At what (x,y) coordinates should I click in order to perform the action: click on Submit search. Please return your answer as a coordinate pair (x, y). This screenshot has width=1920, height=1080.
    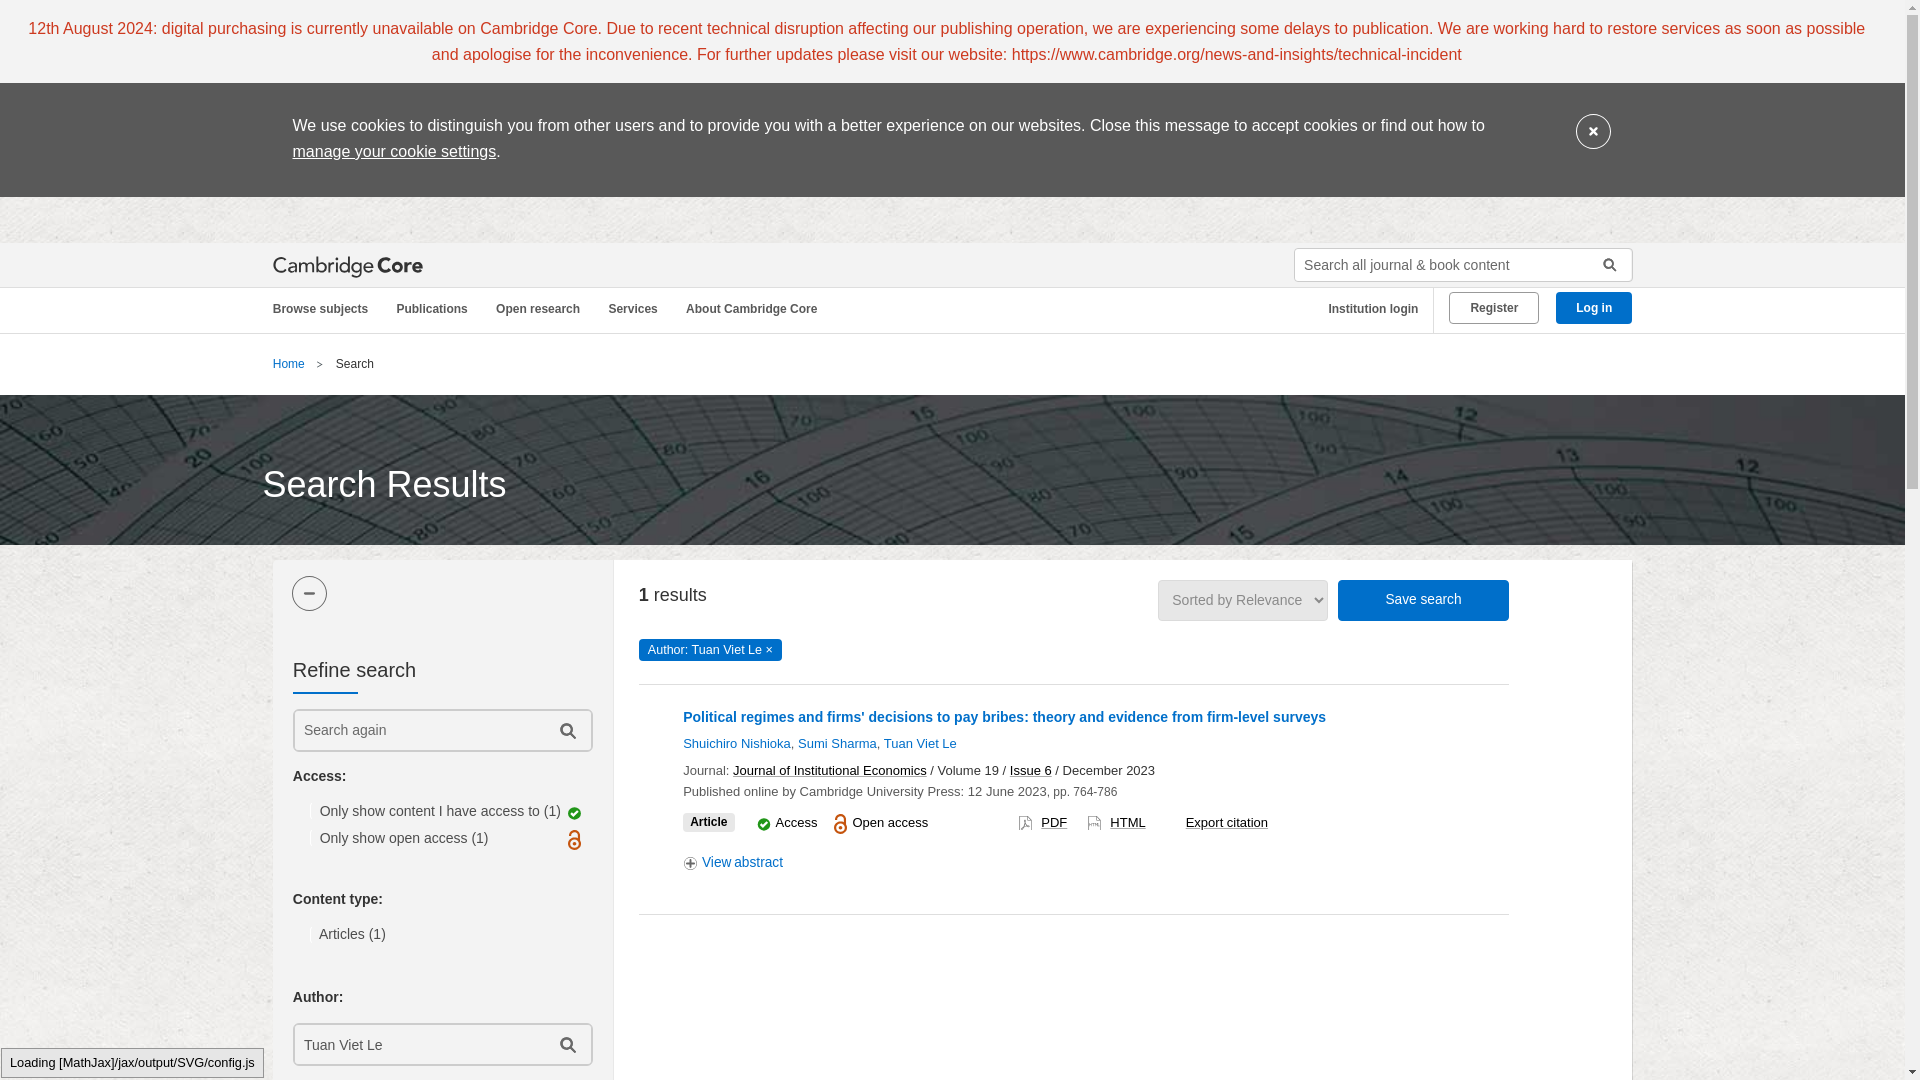
    Looking at the image, I should click on (1602, 264).